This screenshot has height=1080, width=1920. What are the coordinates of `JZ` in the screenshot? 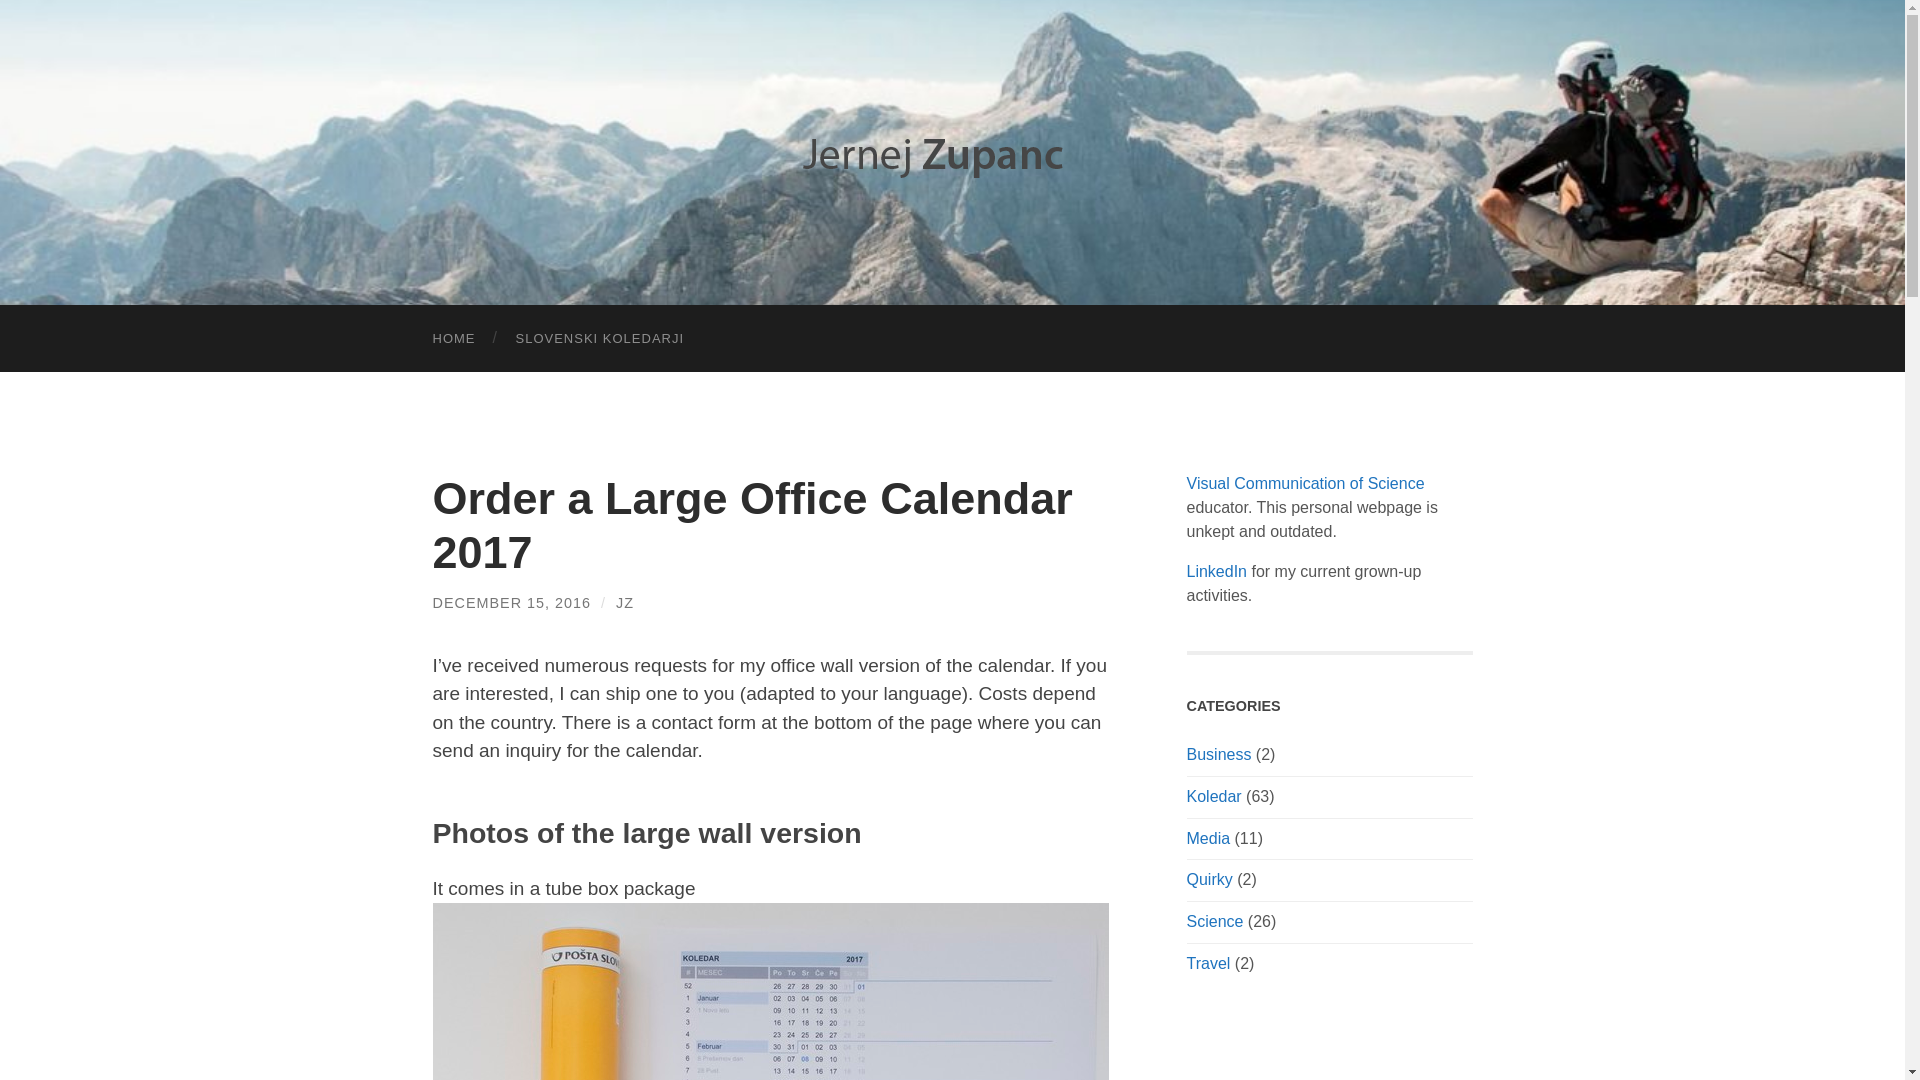 It's located at (624, 603).